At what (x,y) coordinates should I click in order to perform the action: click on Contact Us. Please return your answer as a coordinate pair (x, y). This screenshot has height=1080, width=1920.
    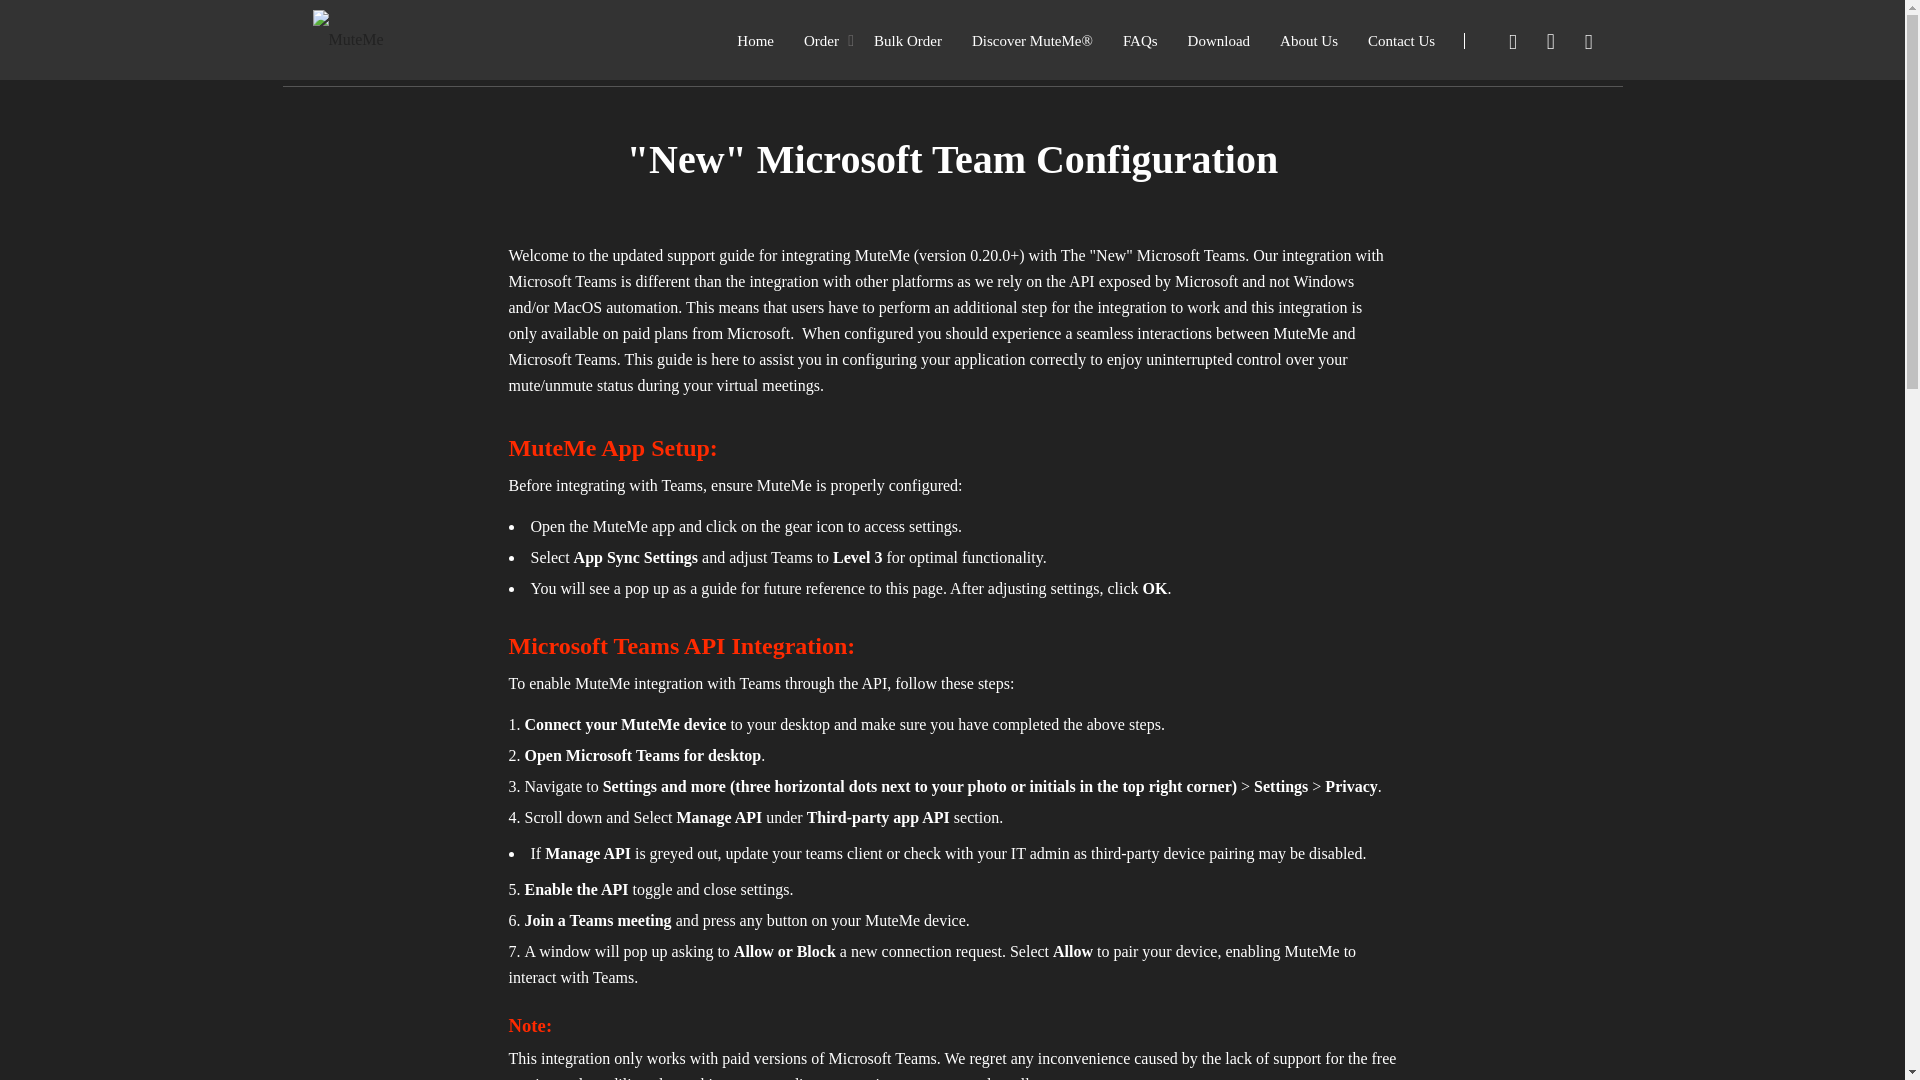
    Looking at the image, I should click on (1400, 40).